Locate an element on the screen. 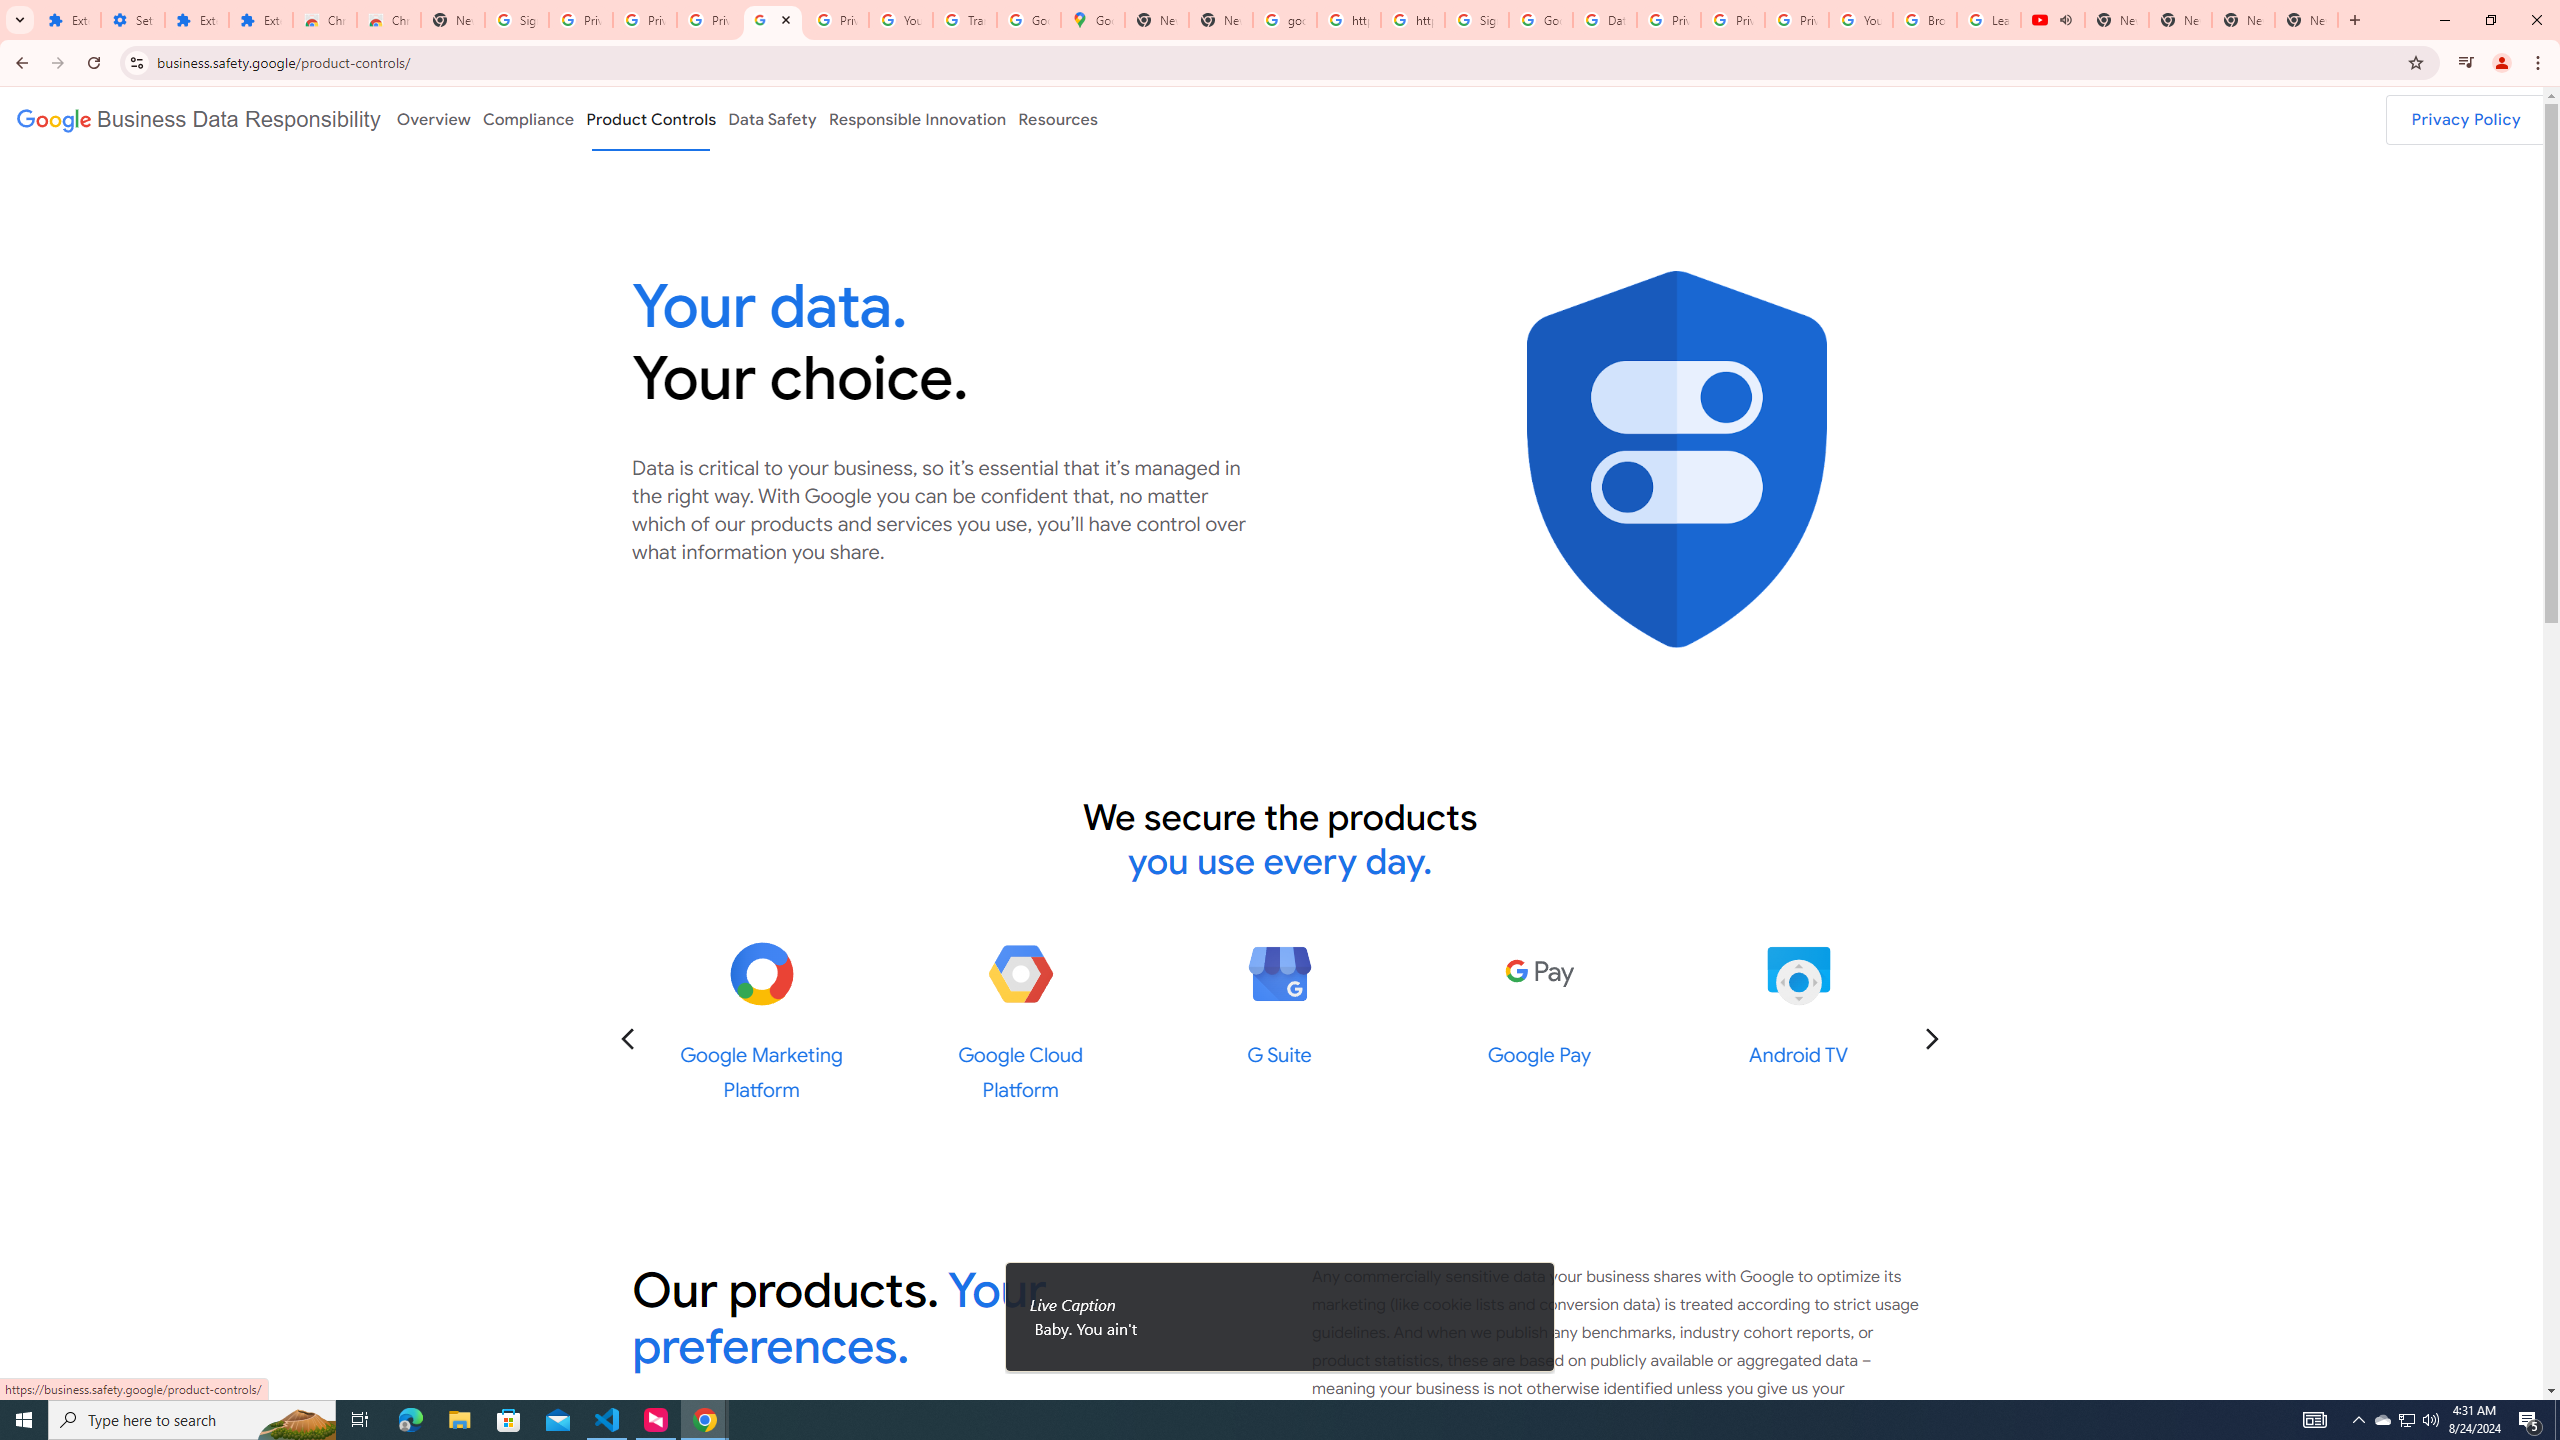 This screenshot has width=2560, height=1440. Data Safety is located at coordinates (771, 118).